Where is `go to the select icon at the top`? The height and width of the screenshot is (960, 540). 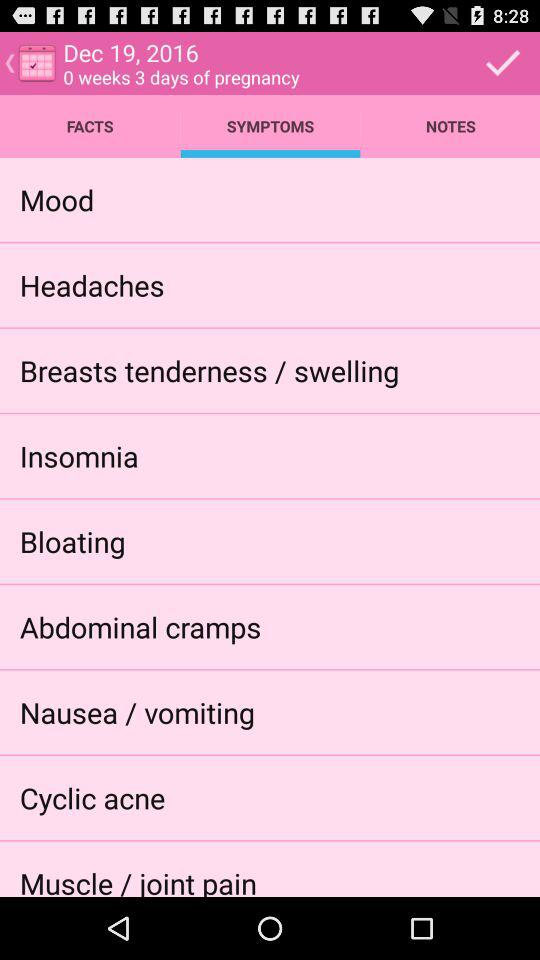
go to the select icon at the top is located at coordinates (504, 63).